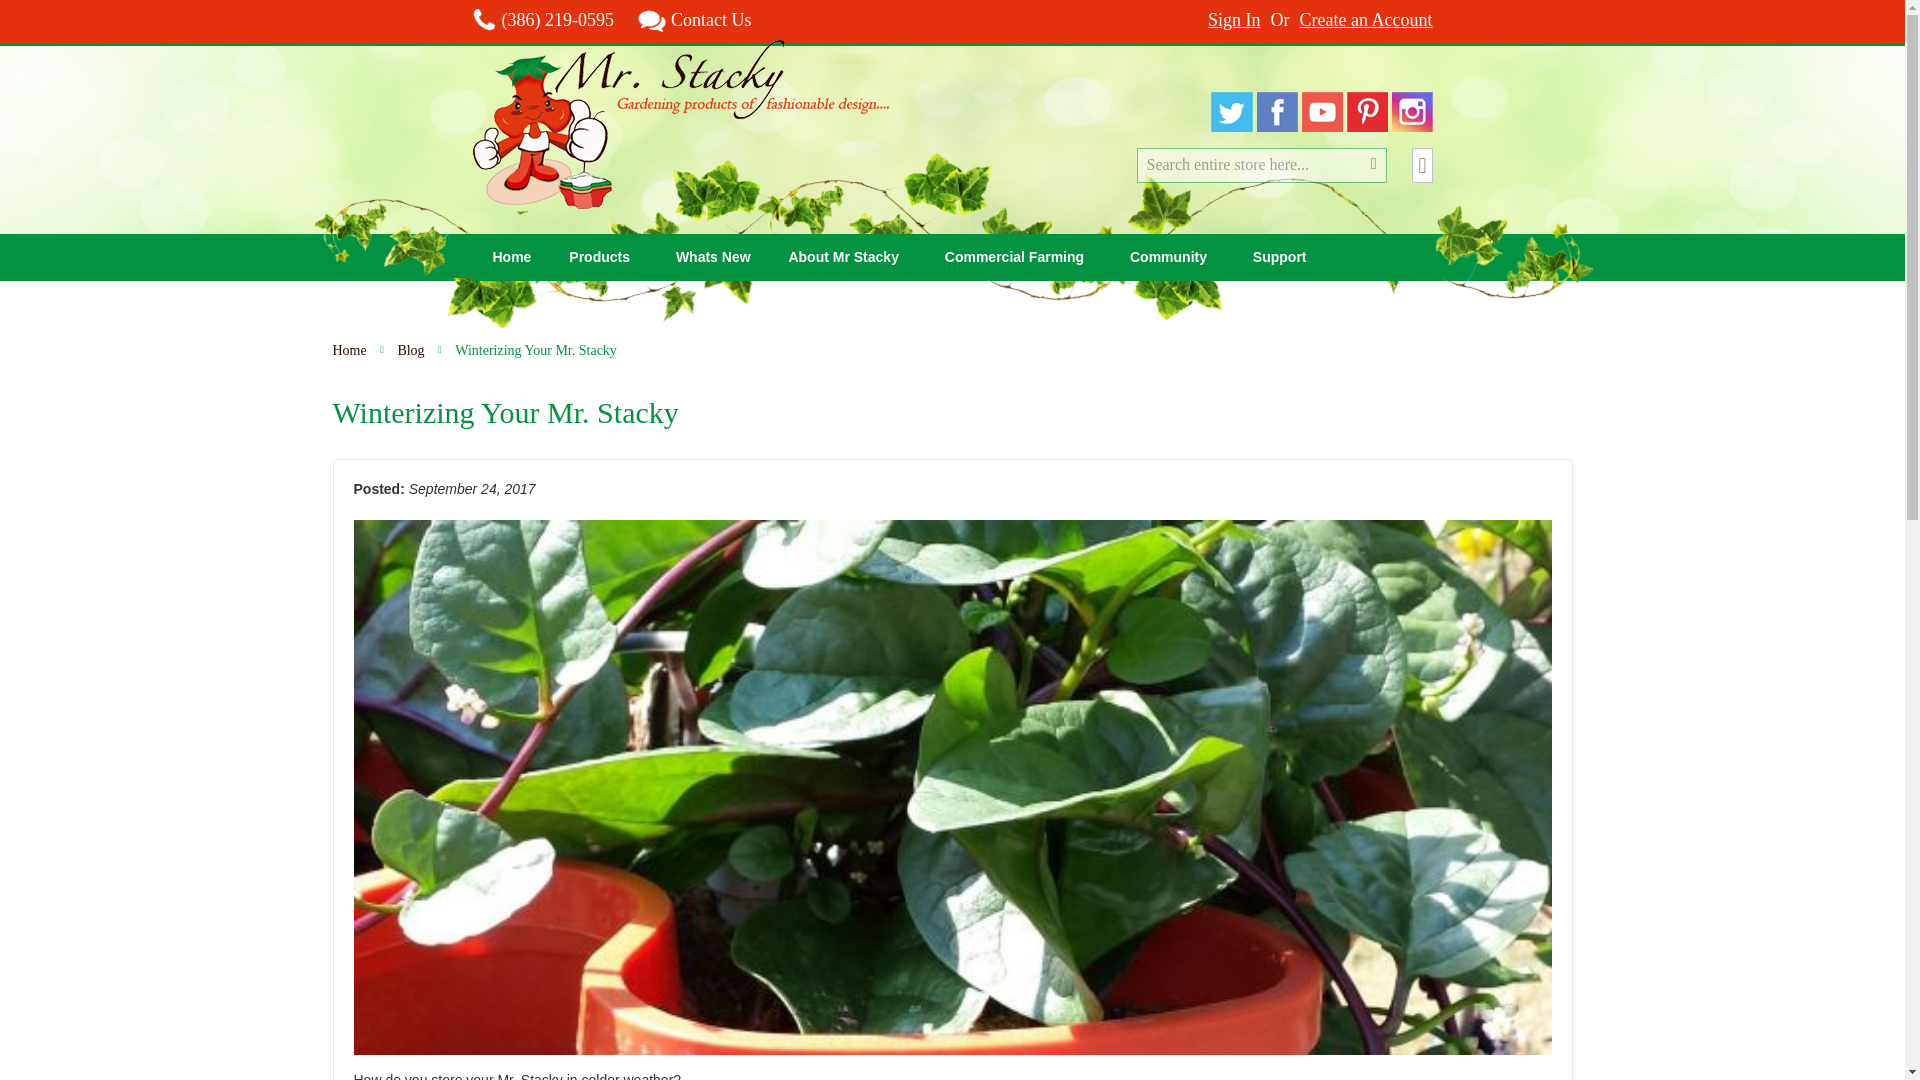 The width and height of the screenshot is (1920, 1080). Describe the element at coordinates (713, 257) in the screenshot. I see `Whats New` at that location.